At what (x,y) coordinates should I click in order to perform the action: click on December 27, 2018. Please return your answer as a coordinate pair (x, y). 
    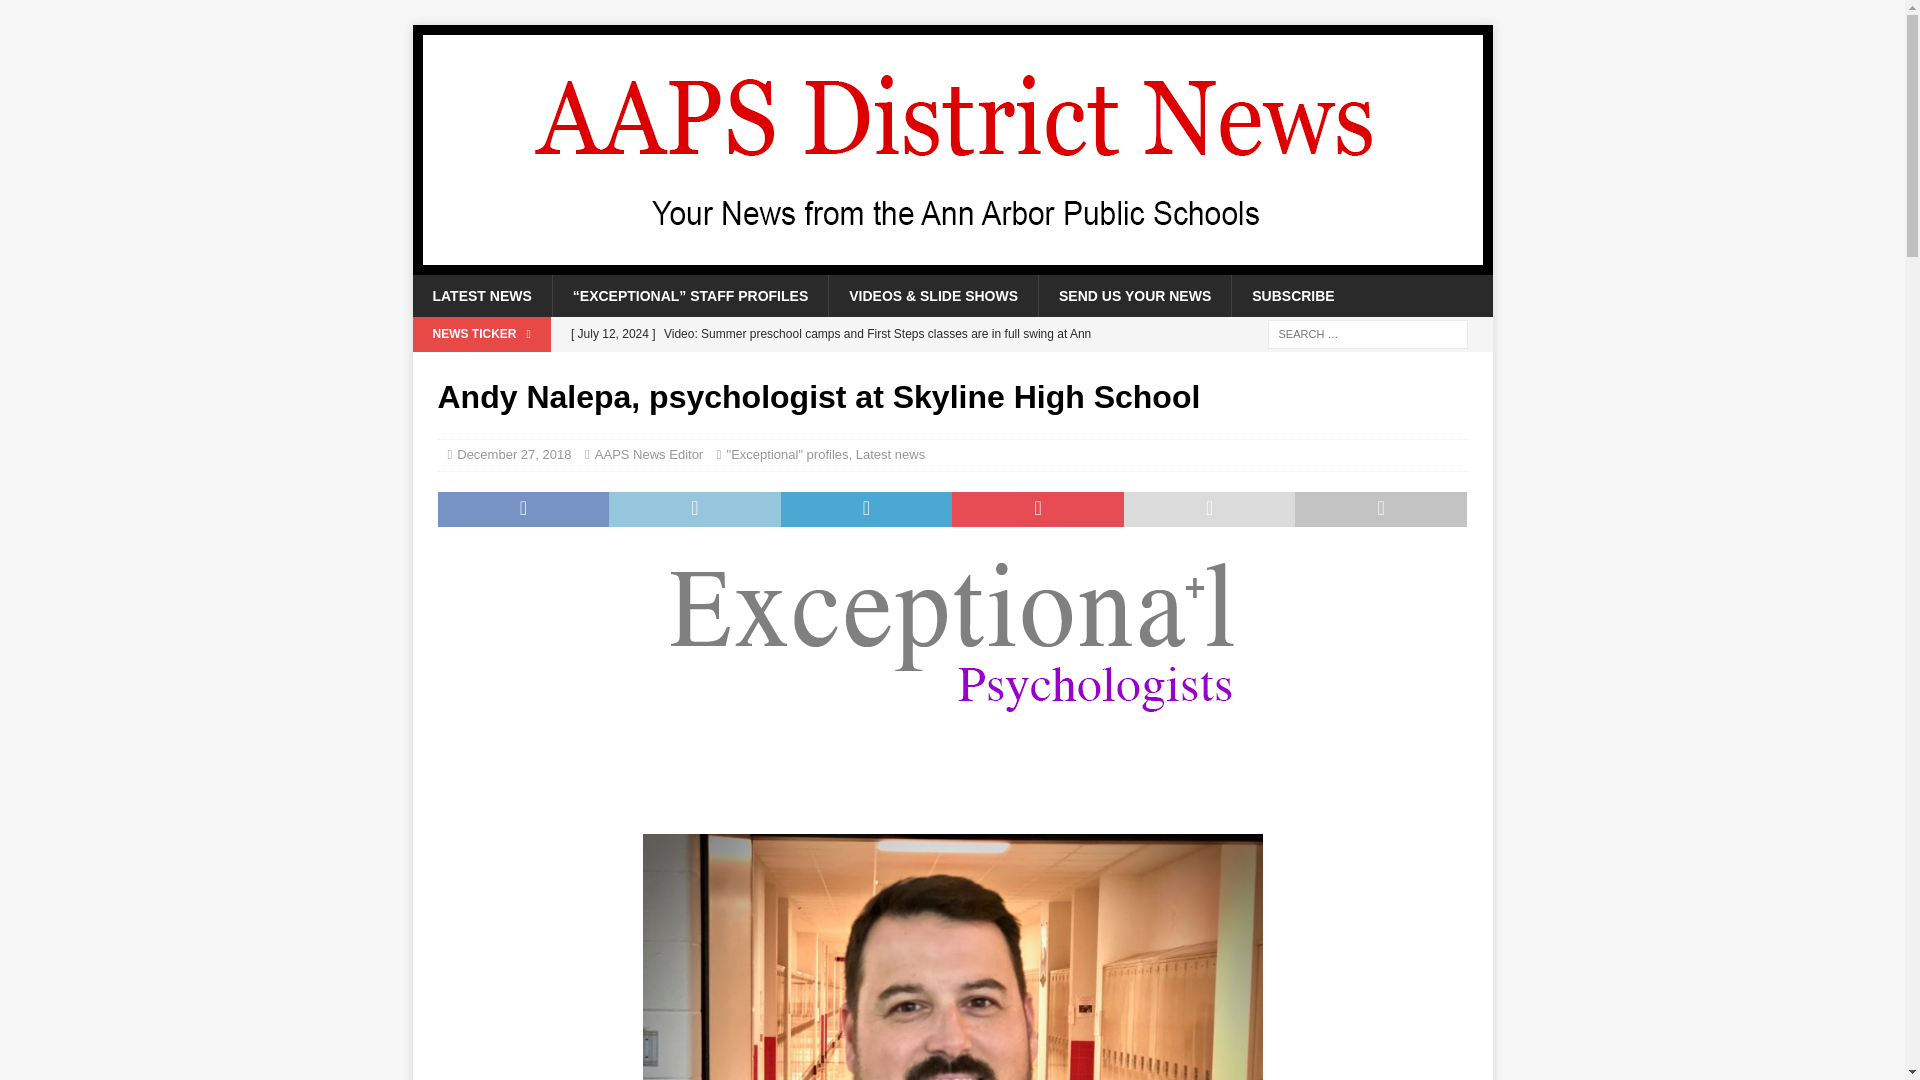
    Looking at the image, I should click on (513, 454).